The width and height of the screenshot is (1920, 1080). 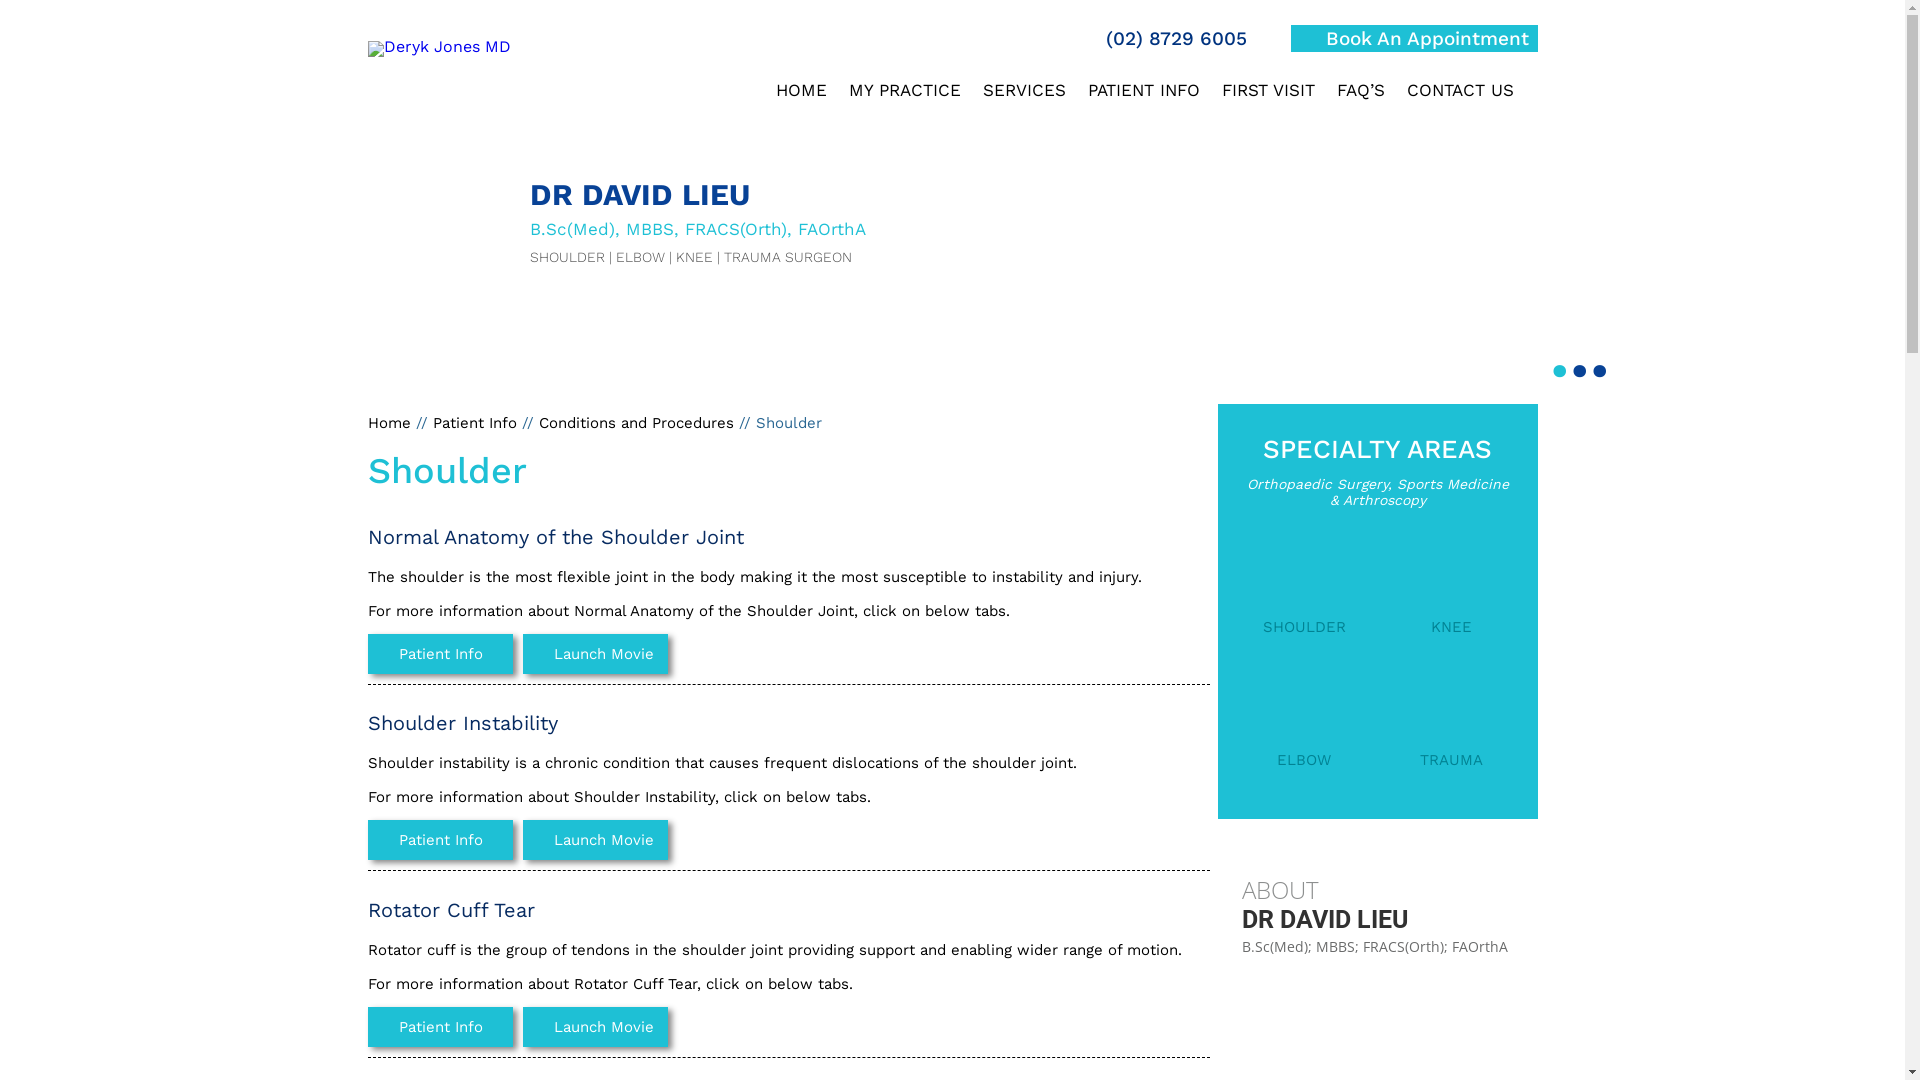 What do you see at coordinates (1378, 918) in the screenshot?
I see `DR DAVID LIEU` at bounding box center [1378, 918].